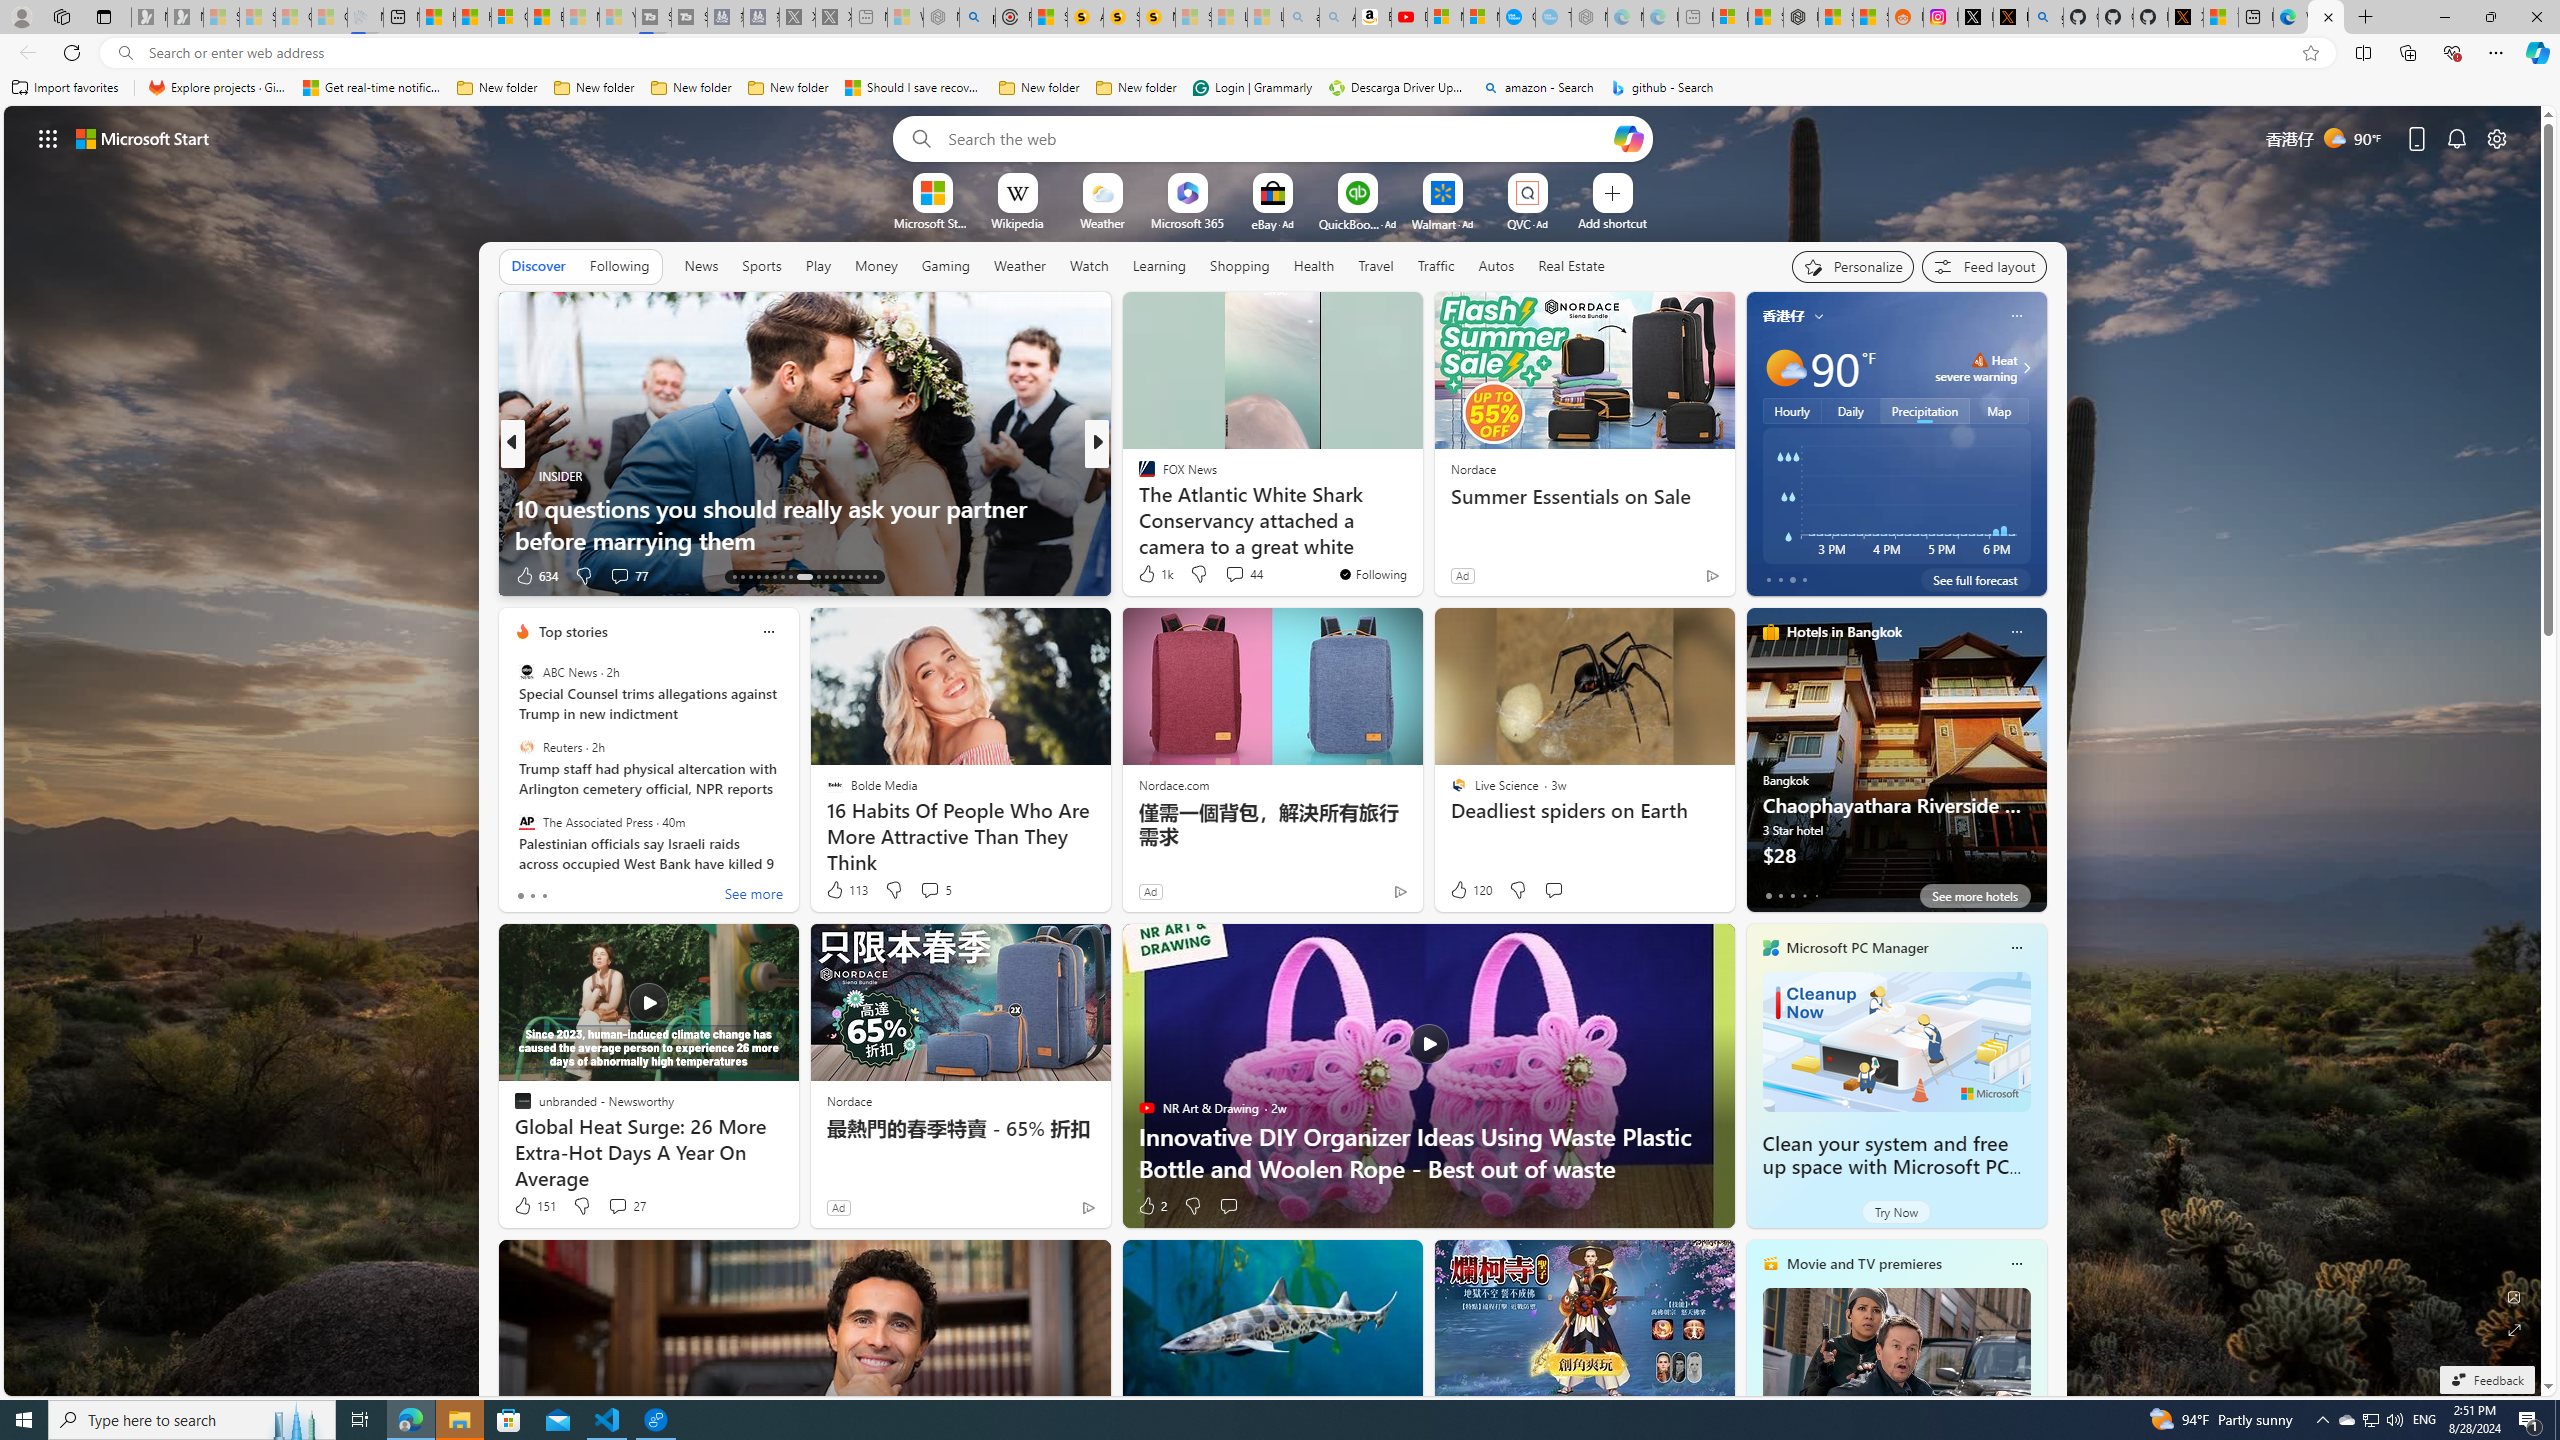 This screenshot has height=1440, width=2560. What do you see at coordinates (1242, 576) in the screenshot?
I see `View comments 1 Comment` at bounding box center [1242, 576].